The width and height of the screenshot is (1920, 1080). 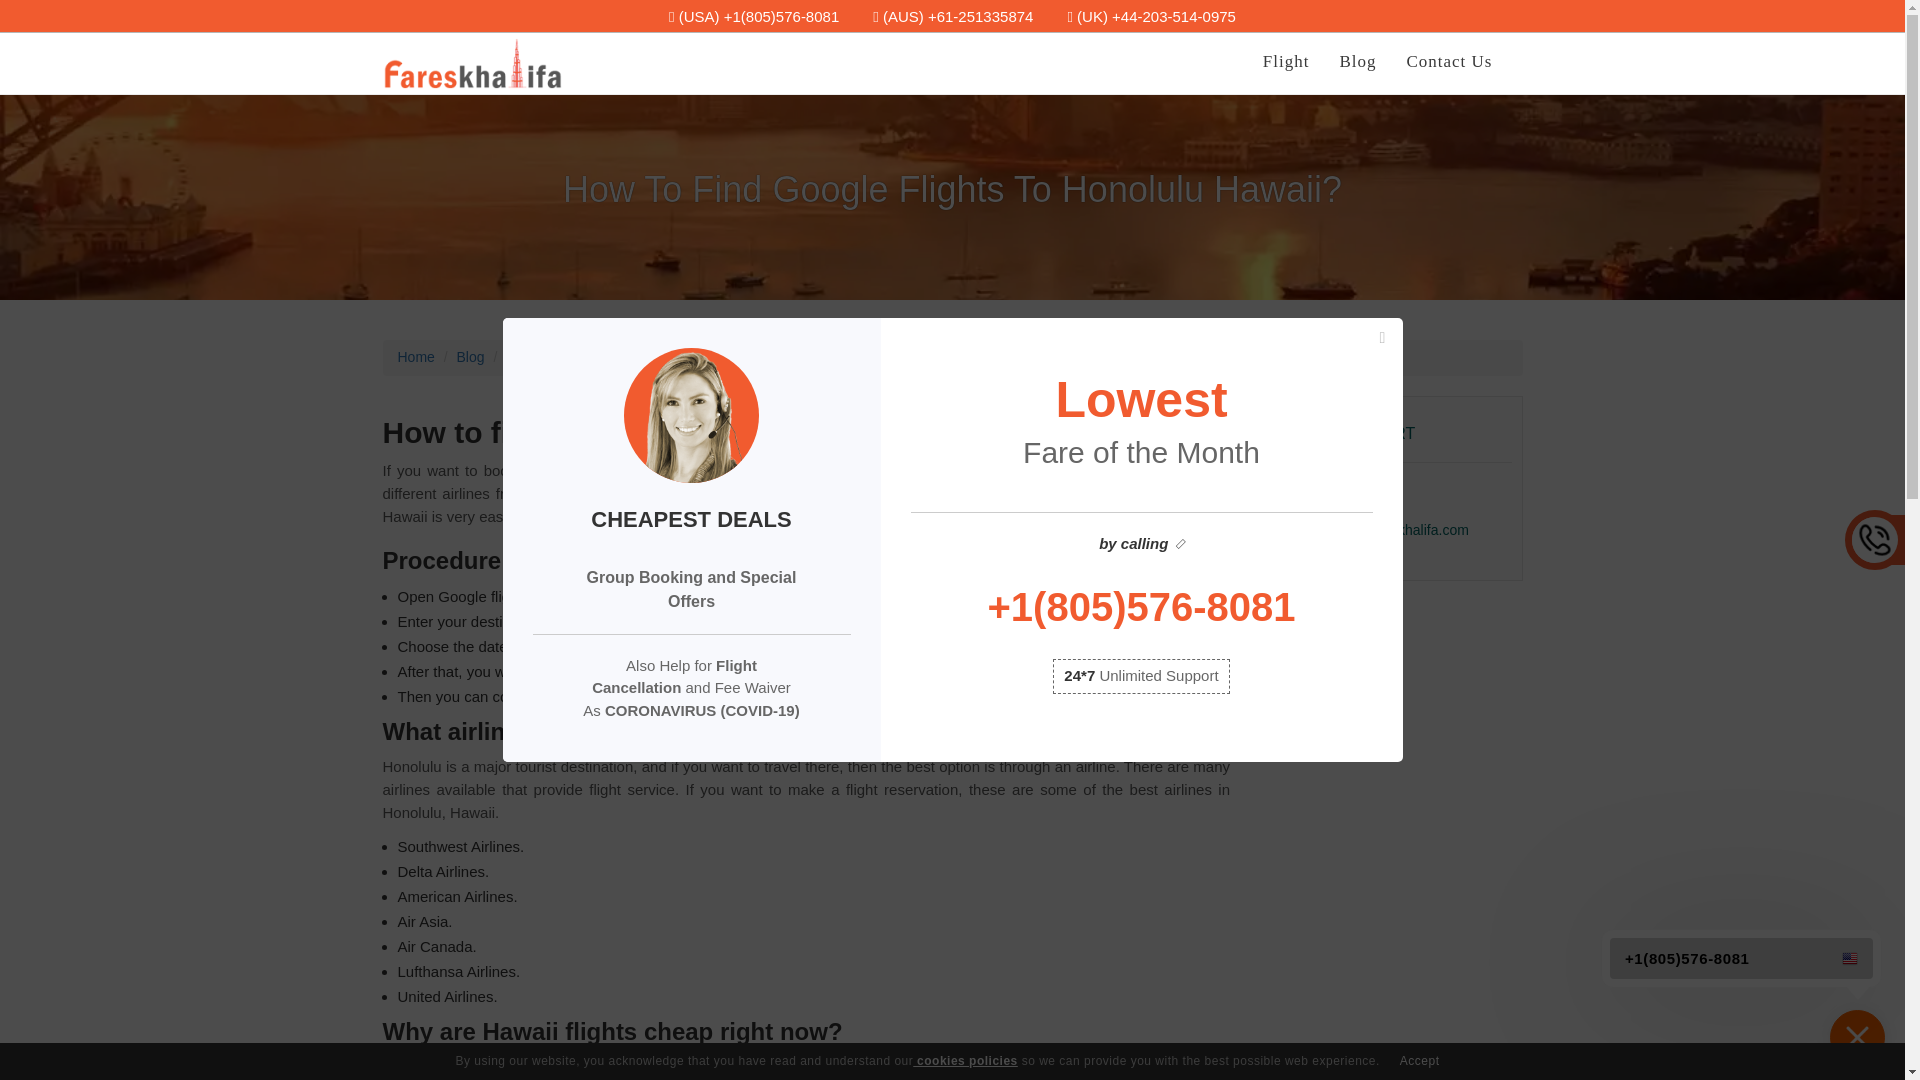 What do you see at coordinates (1357, 62) in the screenshot?
I see `Blog` at bounding box center [1357, 62].